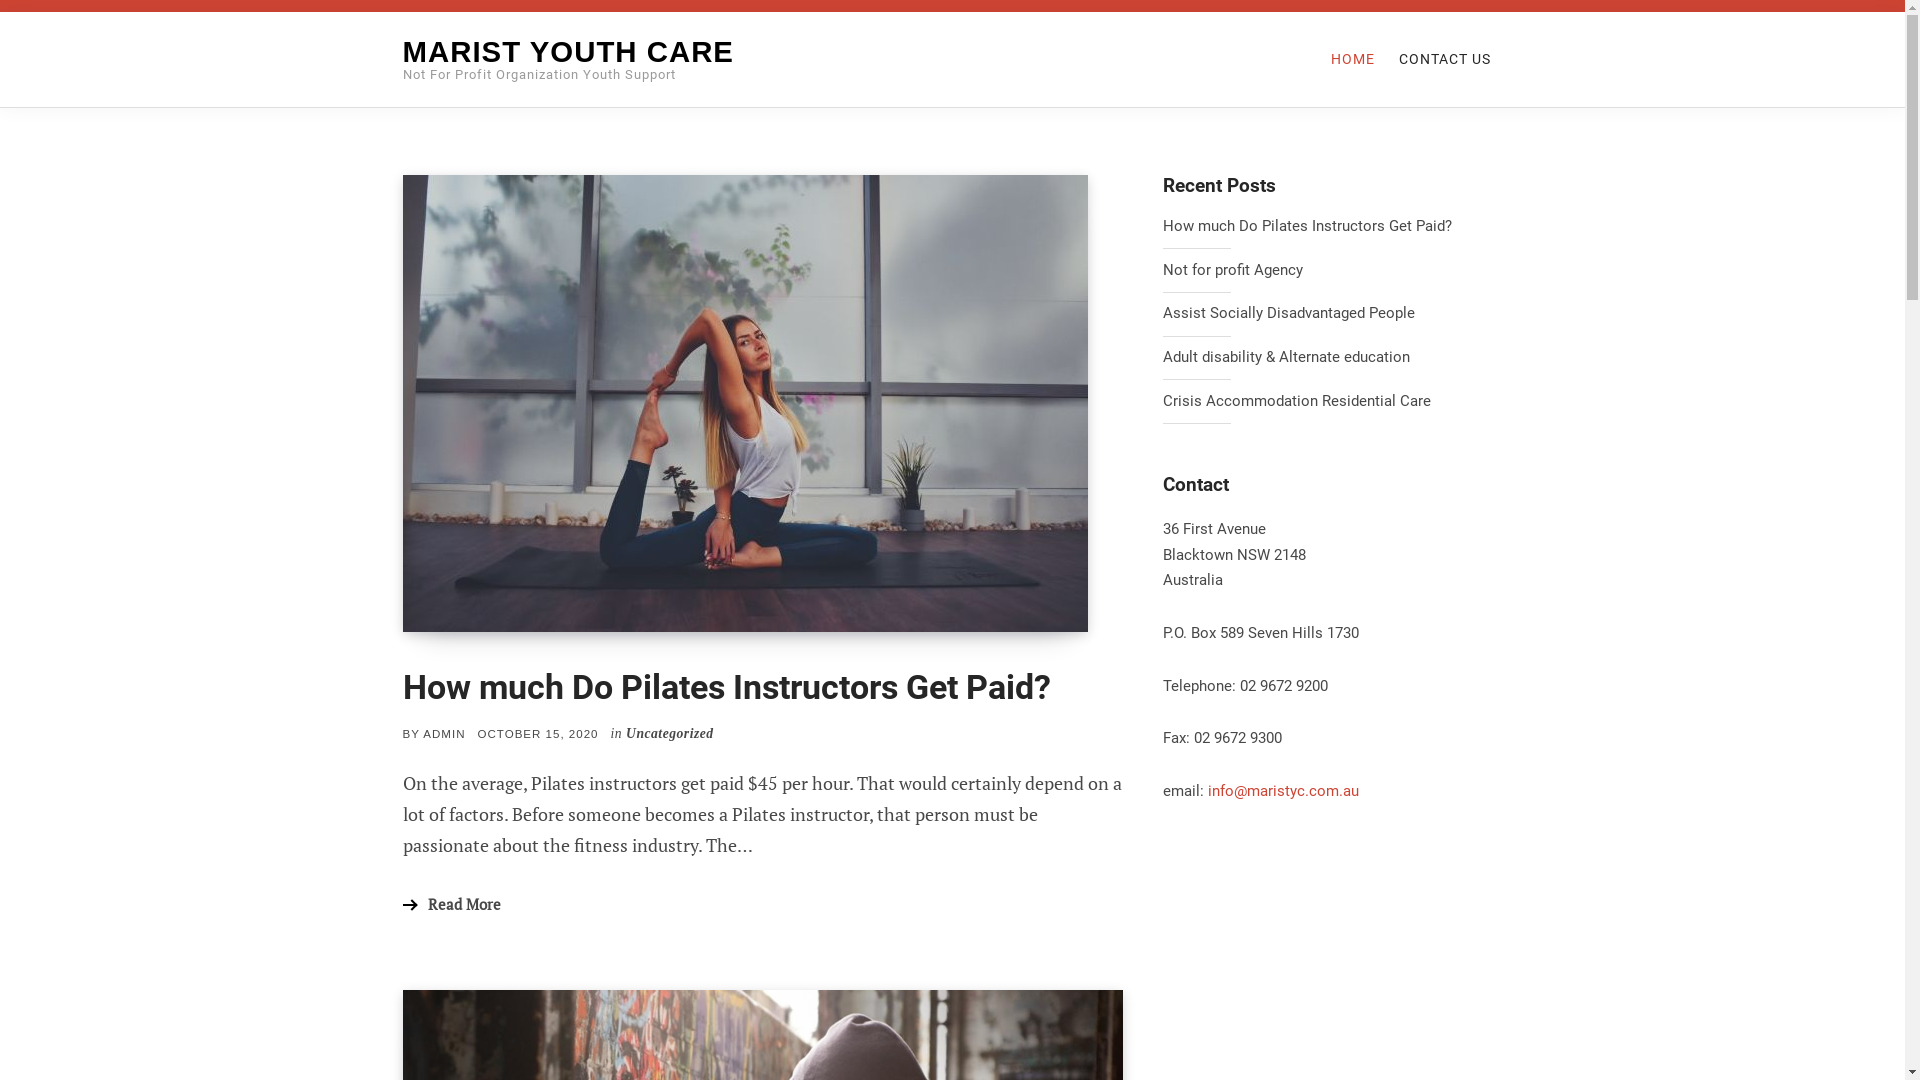 Image resolution: width=1920 pixels, height=1080 pixels. I want to click on Not for profit Agency, so click(1332, 271).